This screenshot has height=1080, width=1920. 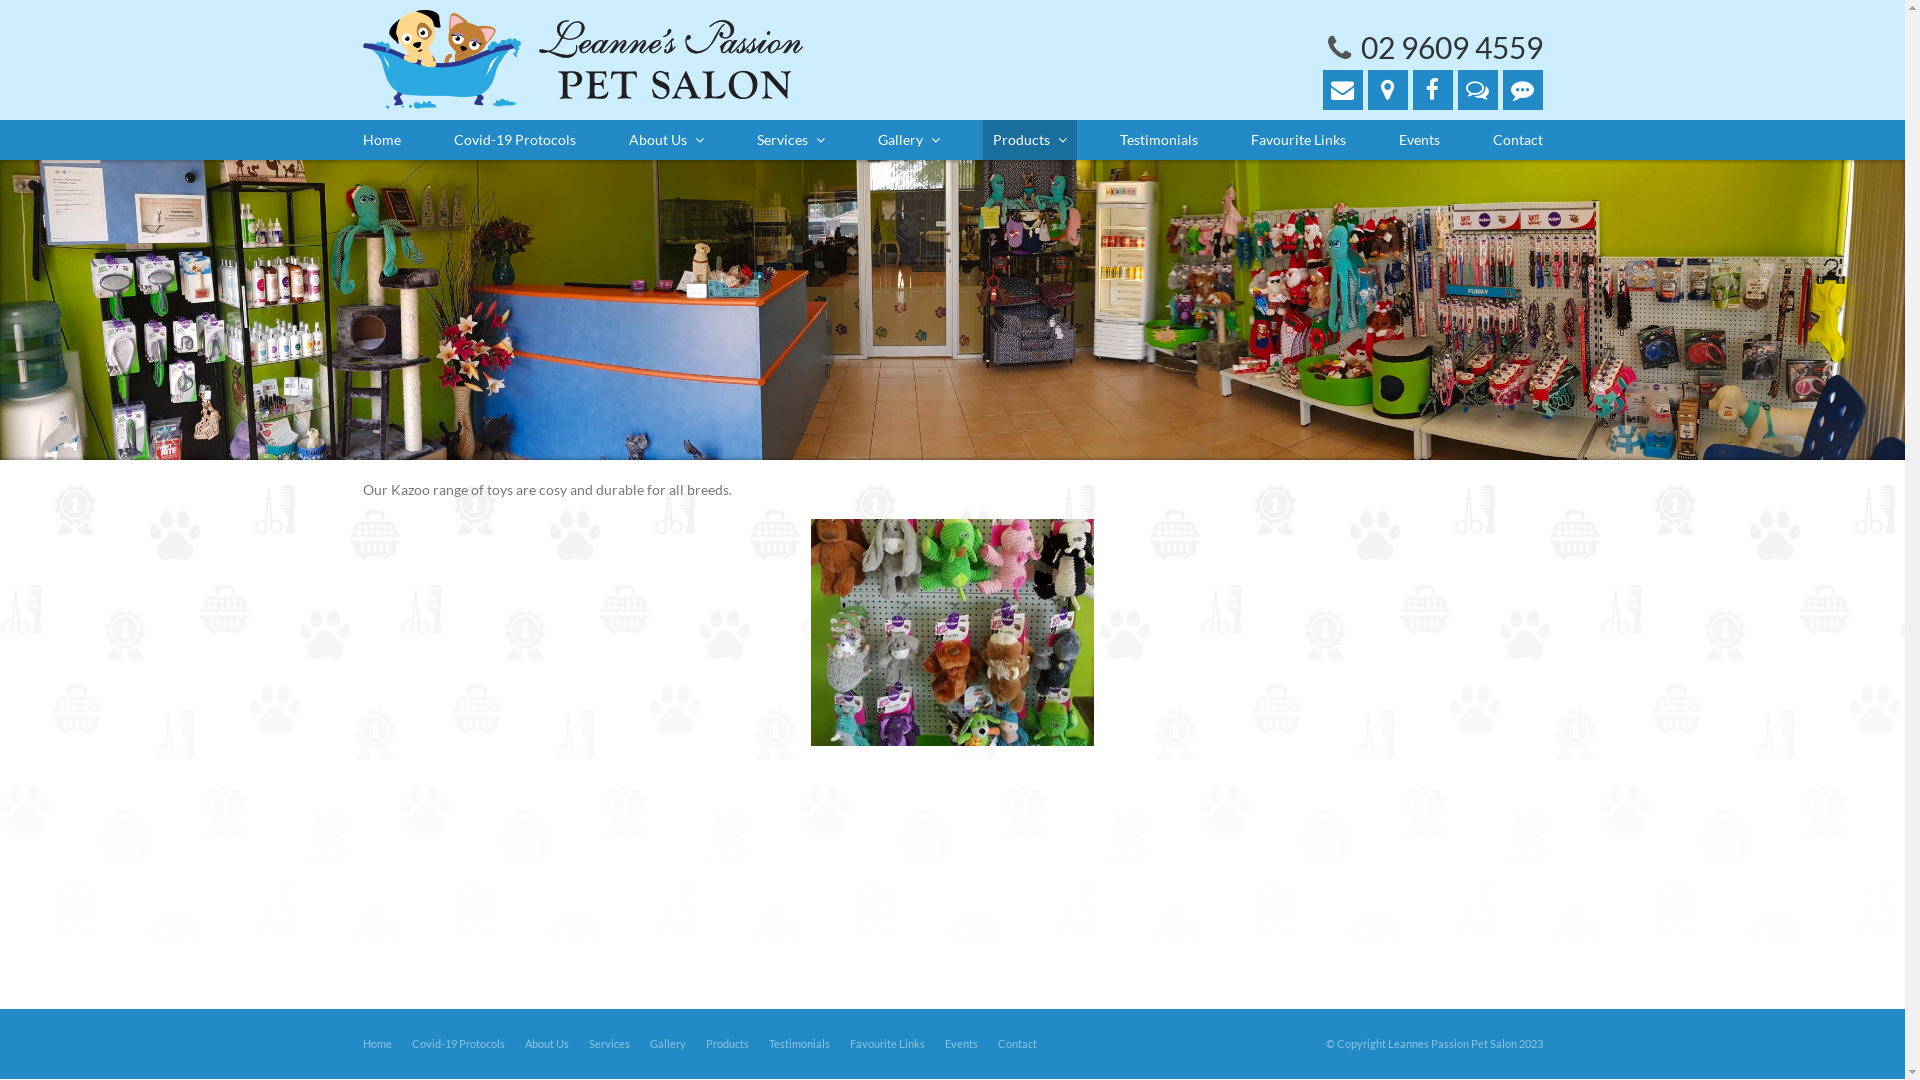 I want to click on Covid-19 Protocols, so click(x=515, y=140).